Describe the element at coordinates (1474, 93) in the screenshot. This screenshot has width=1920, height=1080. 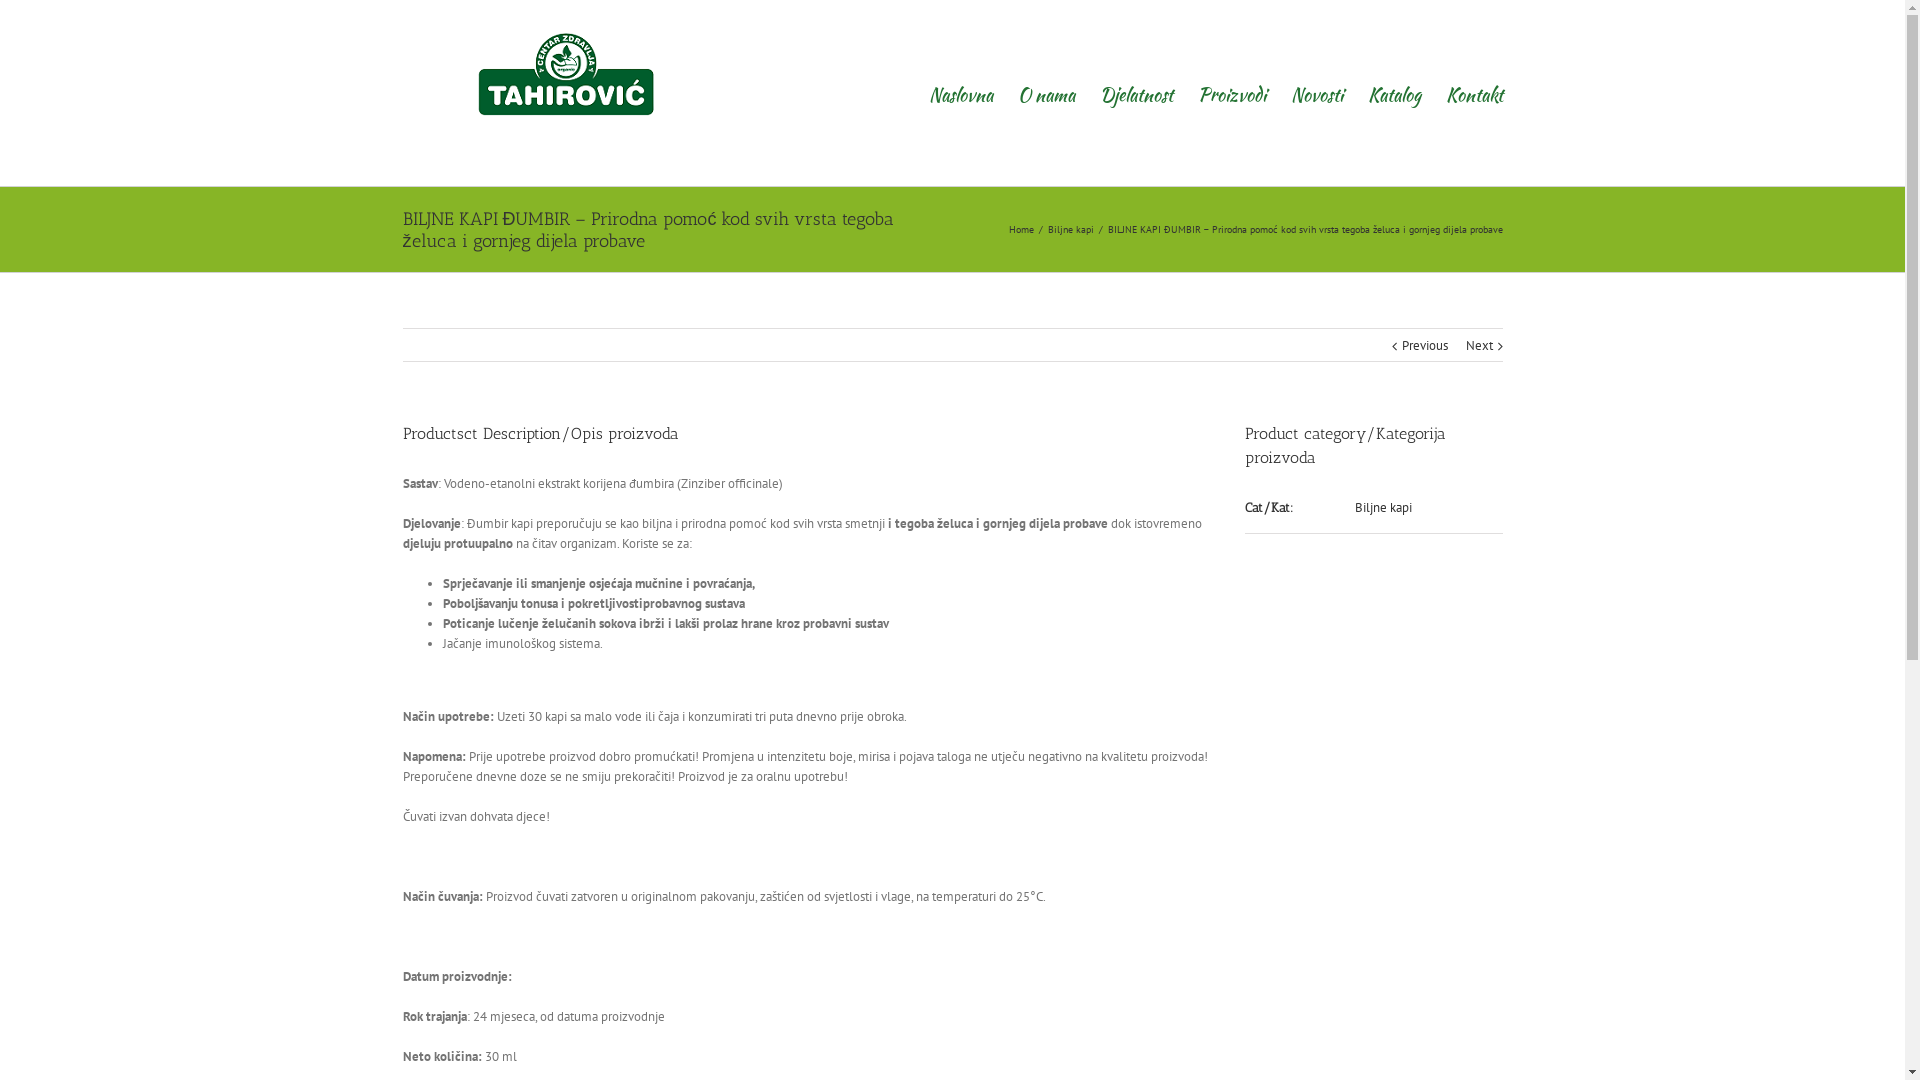
I see `Kontakt` at that location.